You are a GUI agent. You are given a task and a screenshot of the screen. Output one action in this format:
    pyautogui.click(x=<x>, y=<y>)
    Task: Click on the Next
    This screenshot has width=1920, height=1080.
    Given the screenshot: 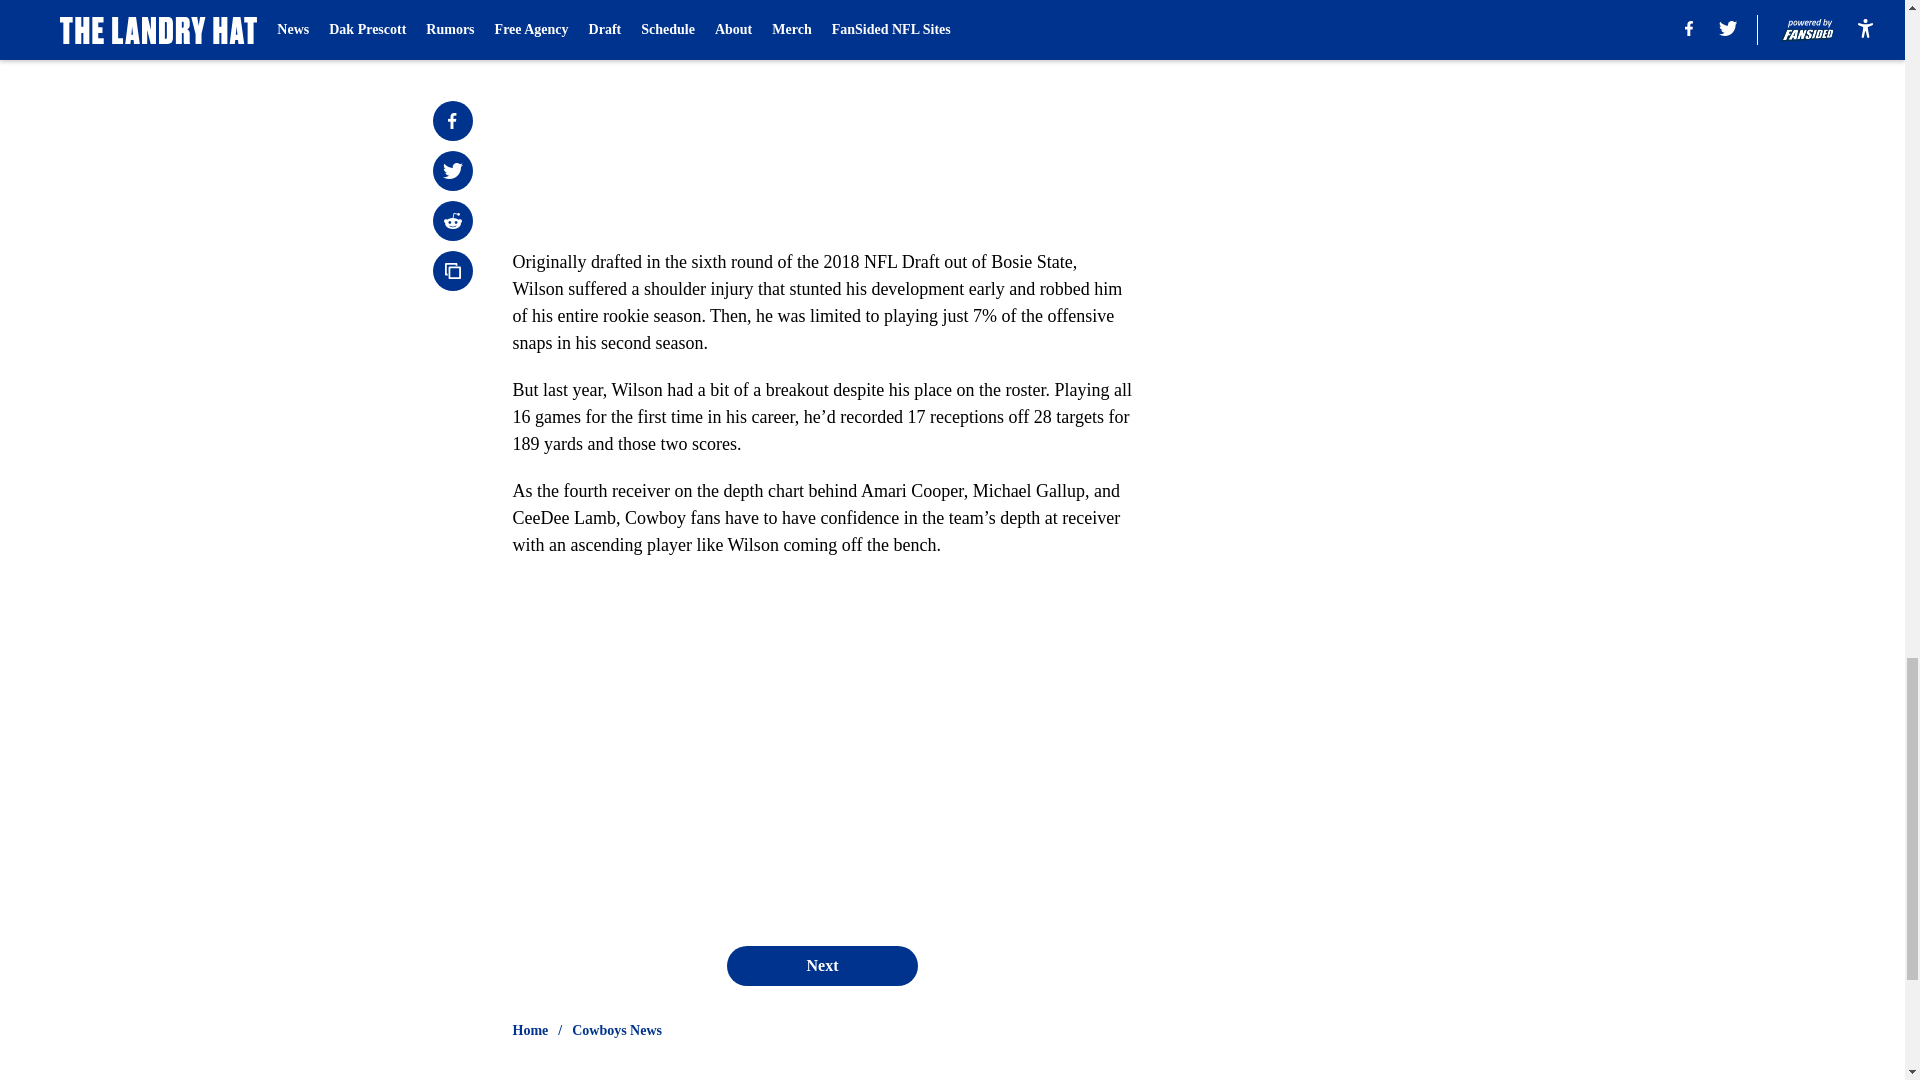 What is the action you would take?
    pyautogui.click(x=821, y=966)
    